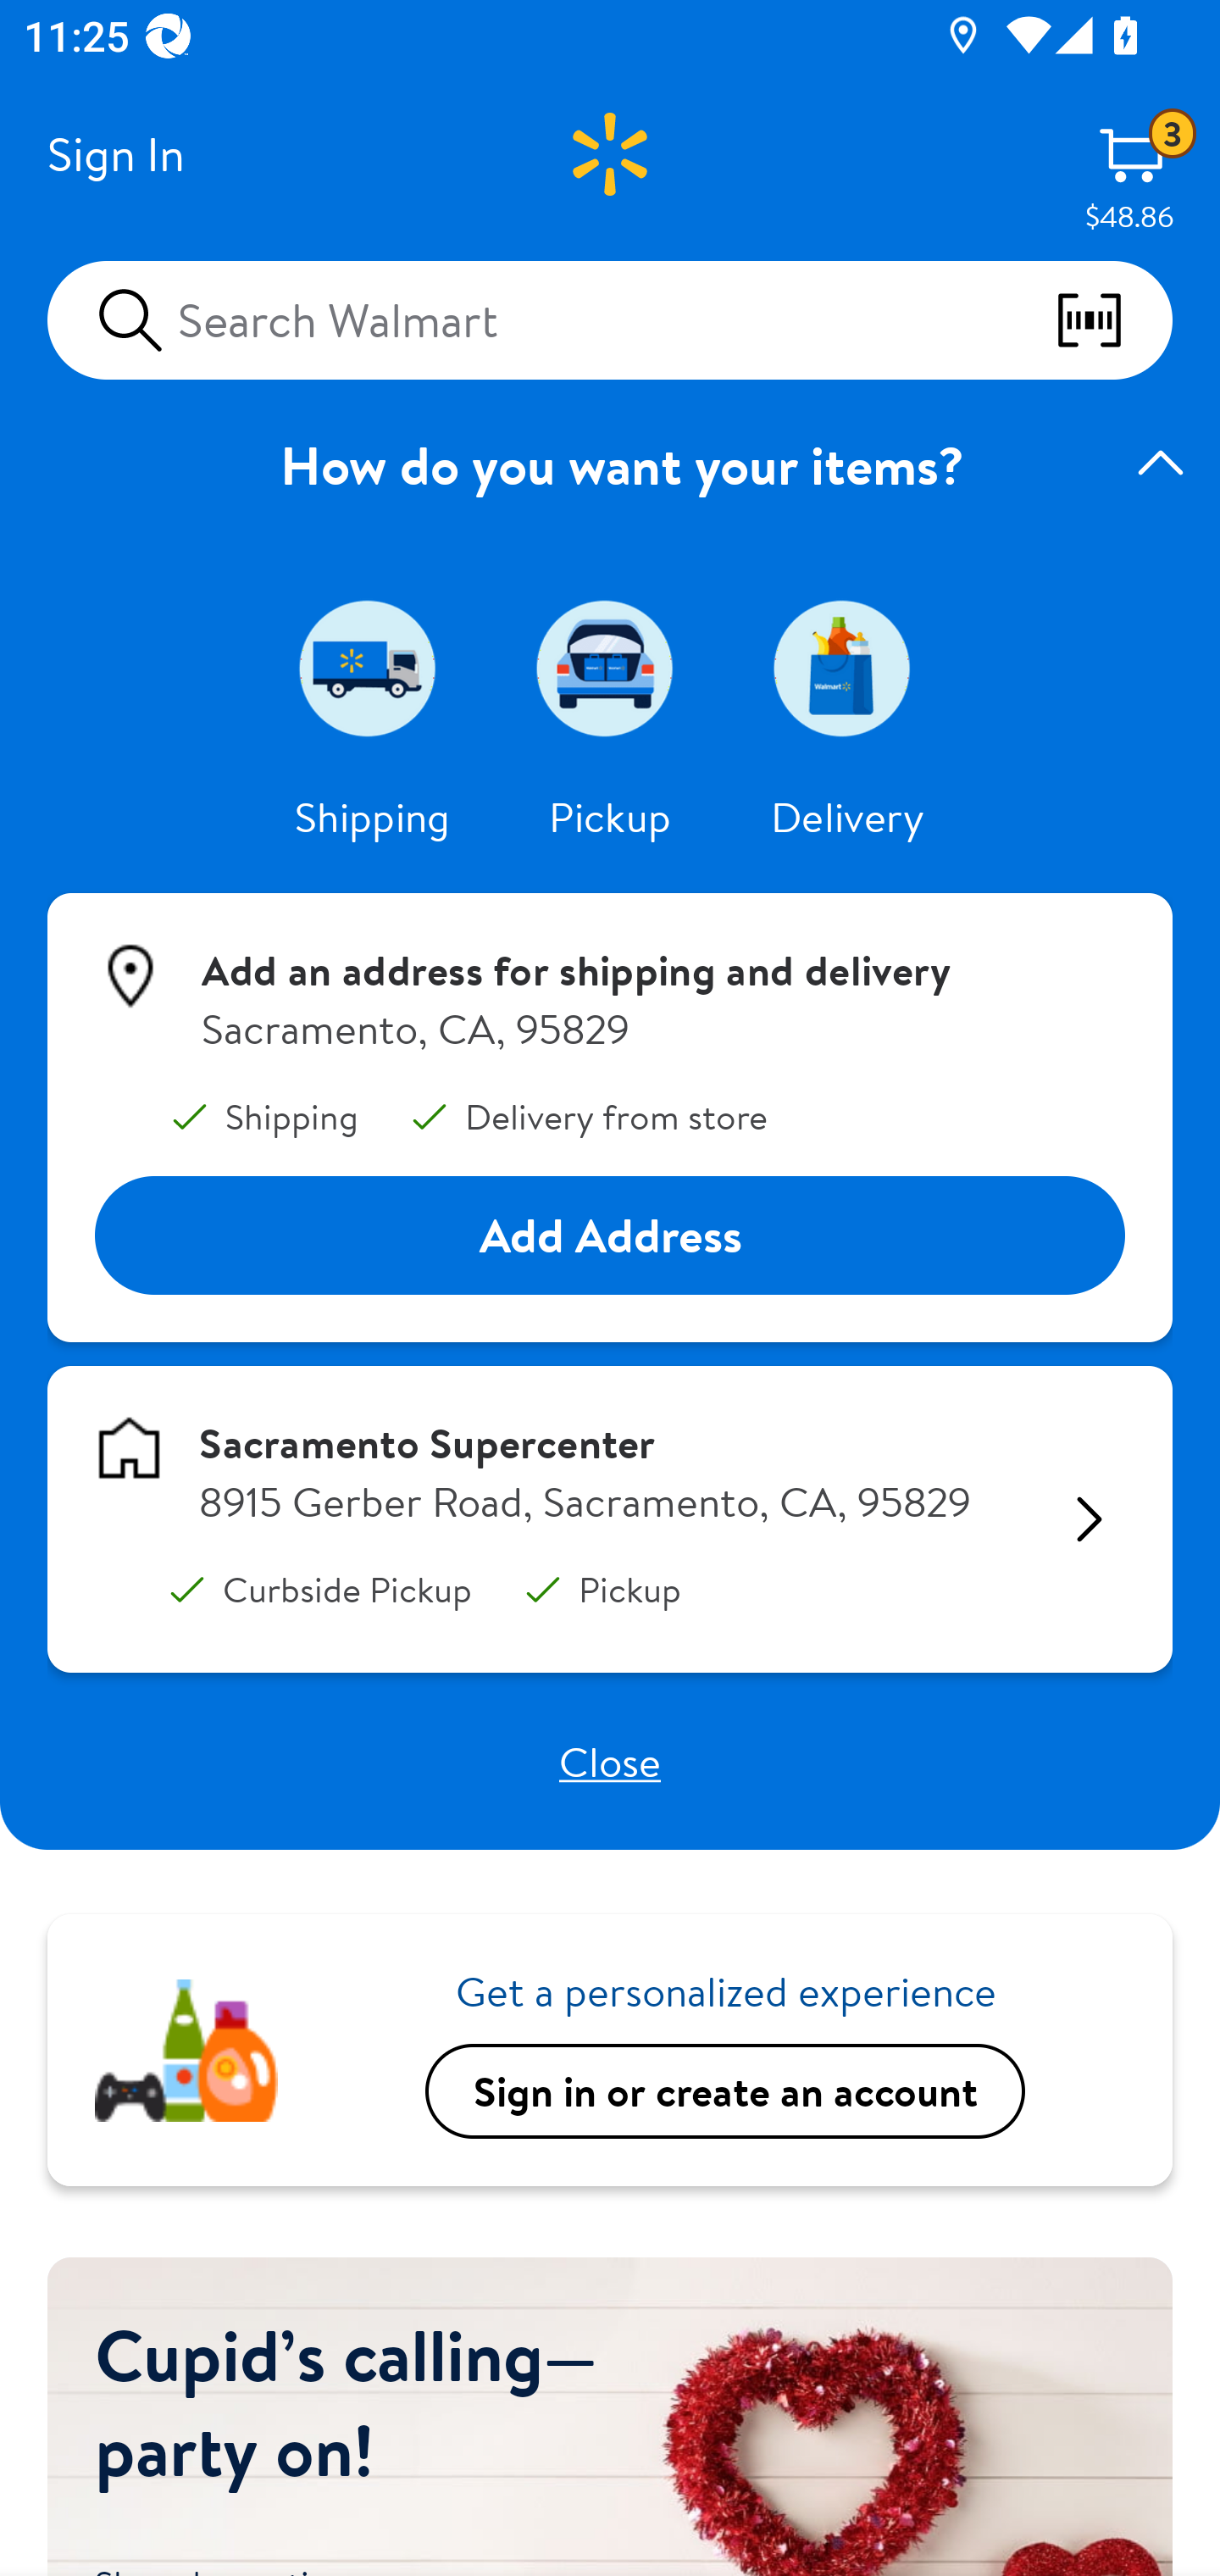 The width and height of the screenshot is (1220, 2576). I want to click on scan barcodes qr codes and more, so click(1113, 320).